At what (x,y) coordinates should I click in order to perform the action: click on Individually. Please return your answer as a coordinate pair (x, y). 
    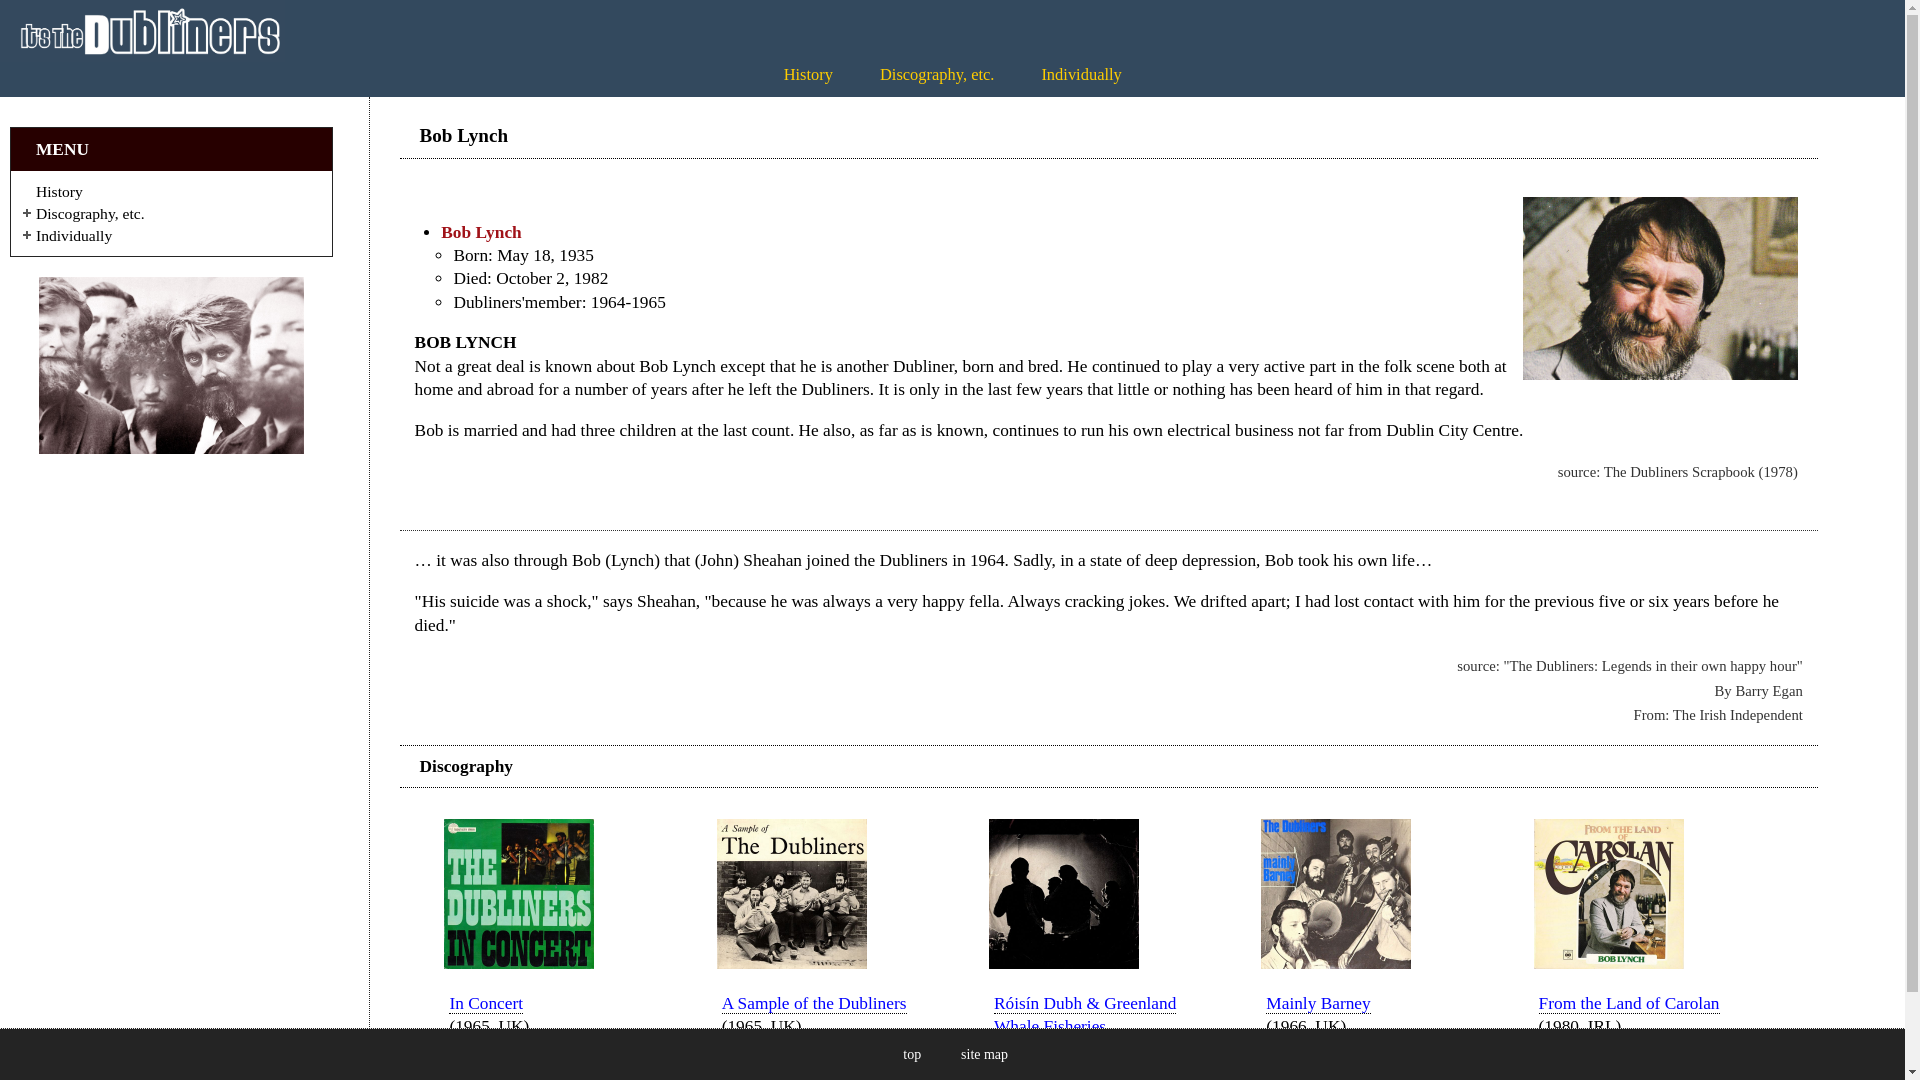
    Looking at the image, I should click on (1080, 74).